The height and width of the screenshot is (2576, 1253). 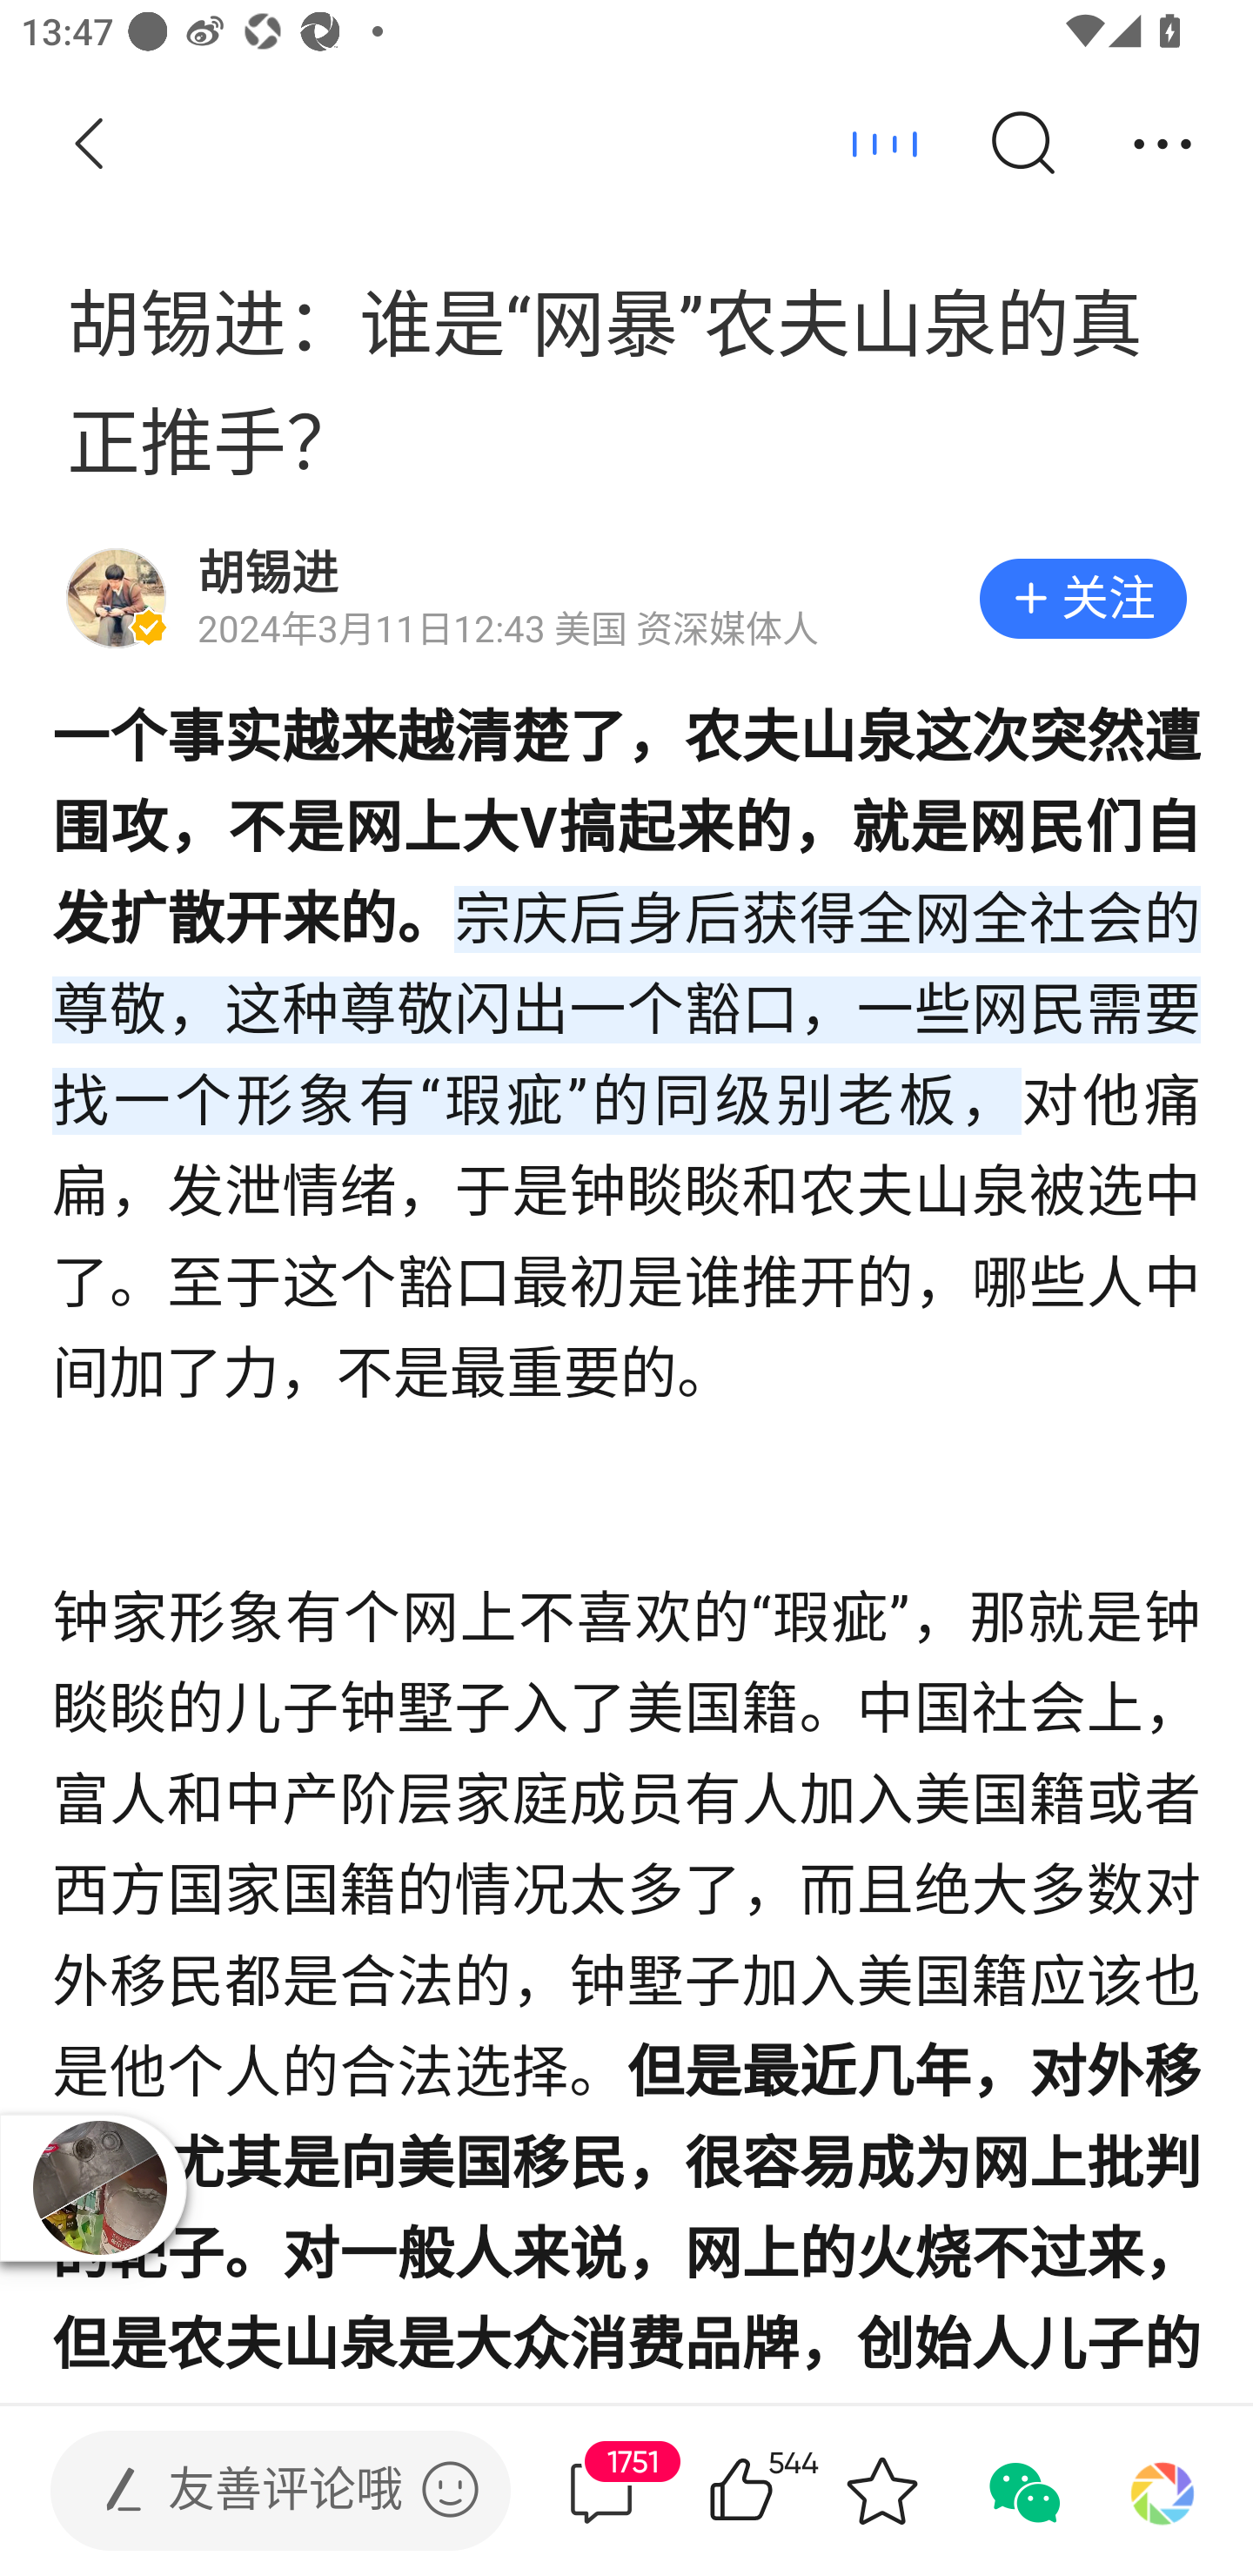 I want to click on  返回, so click(x=90, y=144).